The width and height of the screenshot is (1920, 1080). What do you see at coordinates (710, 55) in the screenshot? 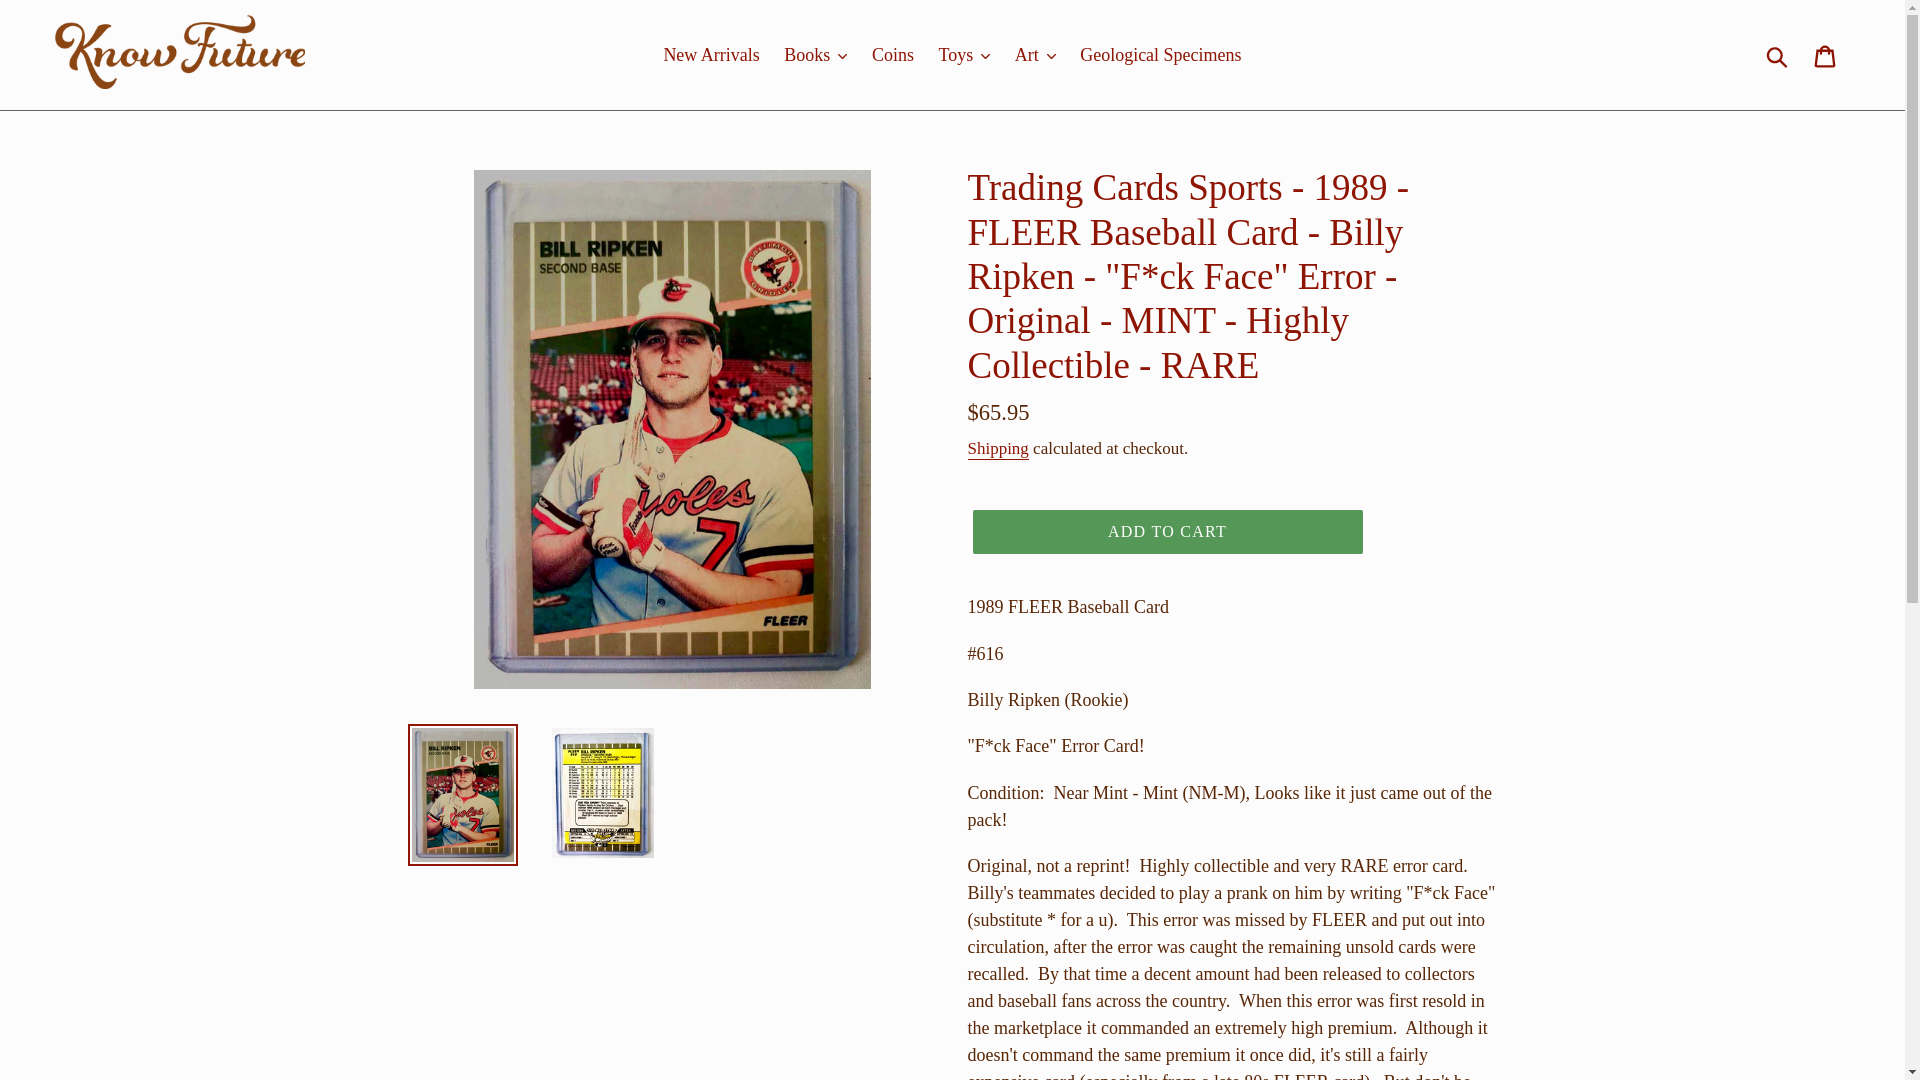
I see `New Arrivals` at bounding box center [710, 55].